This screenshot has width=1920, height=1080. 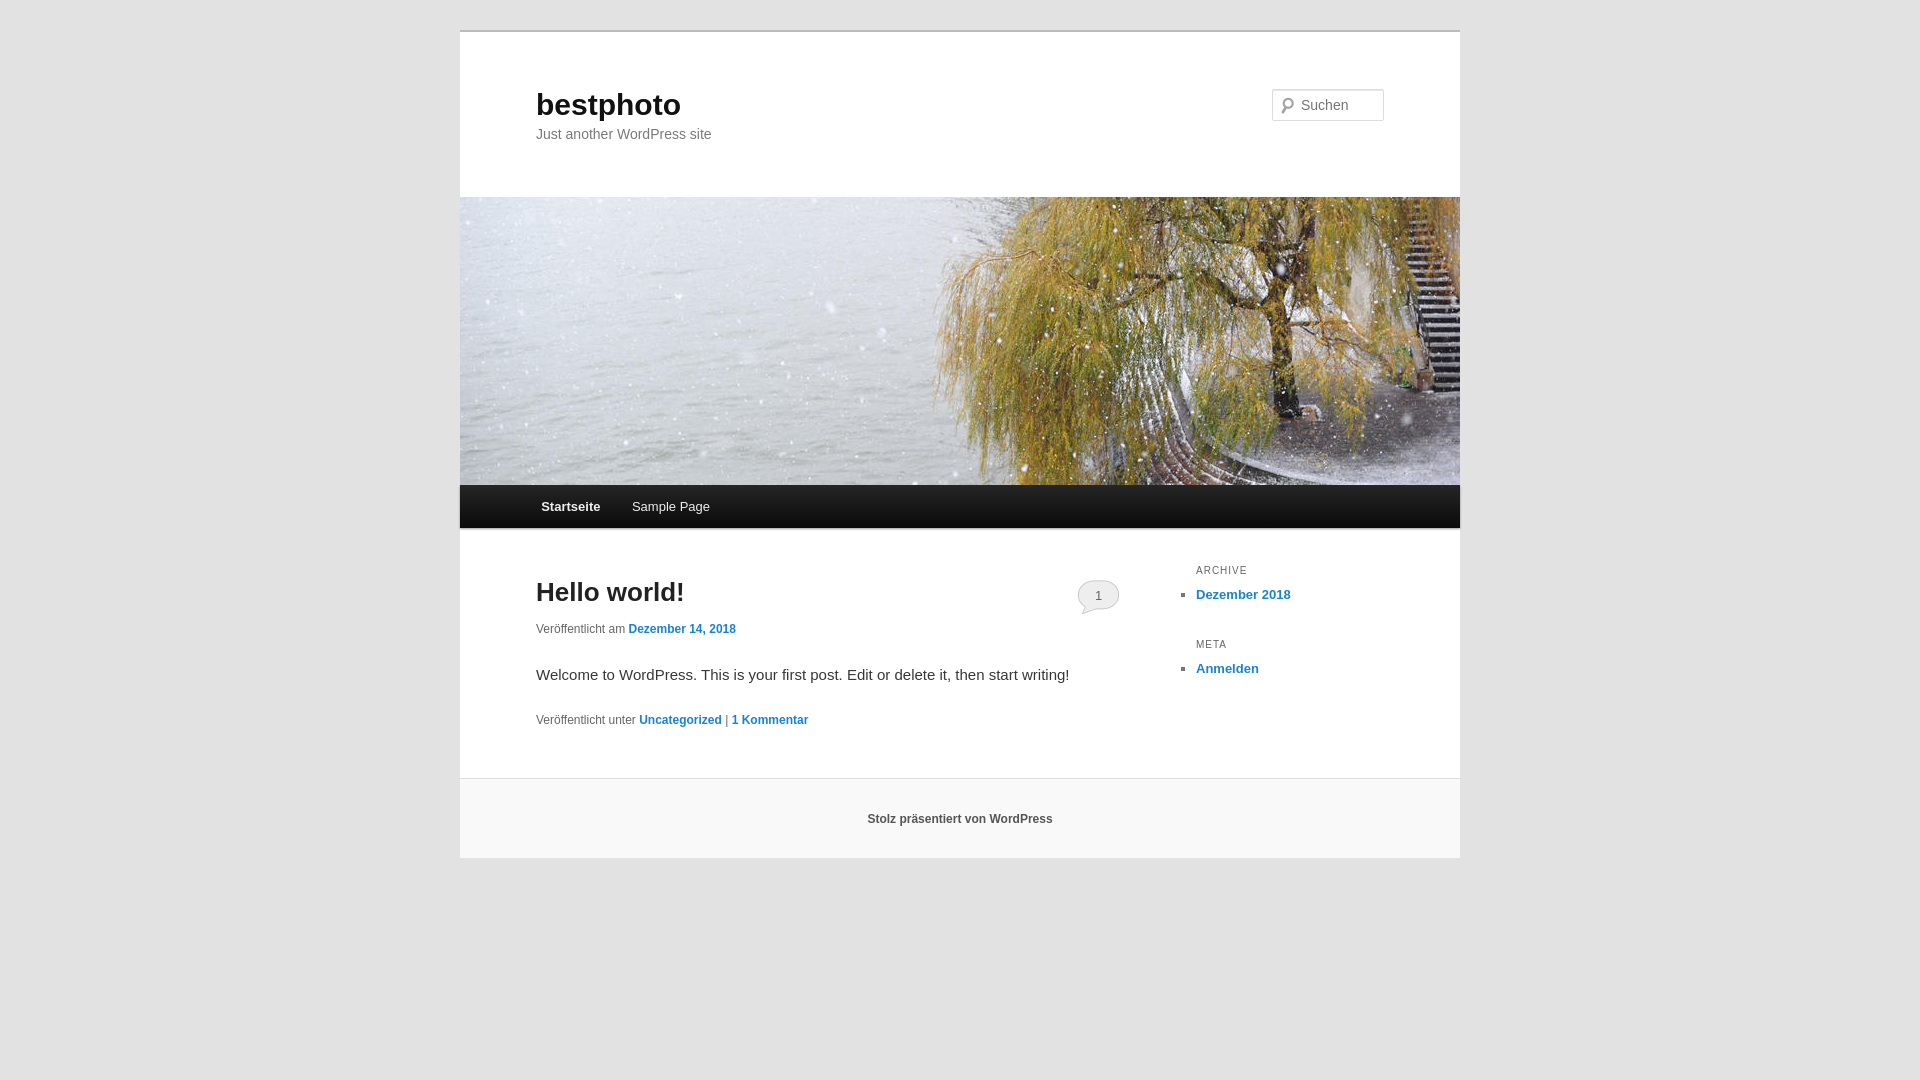 I want to click on Anmelden, so click(x=1228, y=668).